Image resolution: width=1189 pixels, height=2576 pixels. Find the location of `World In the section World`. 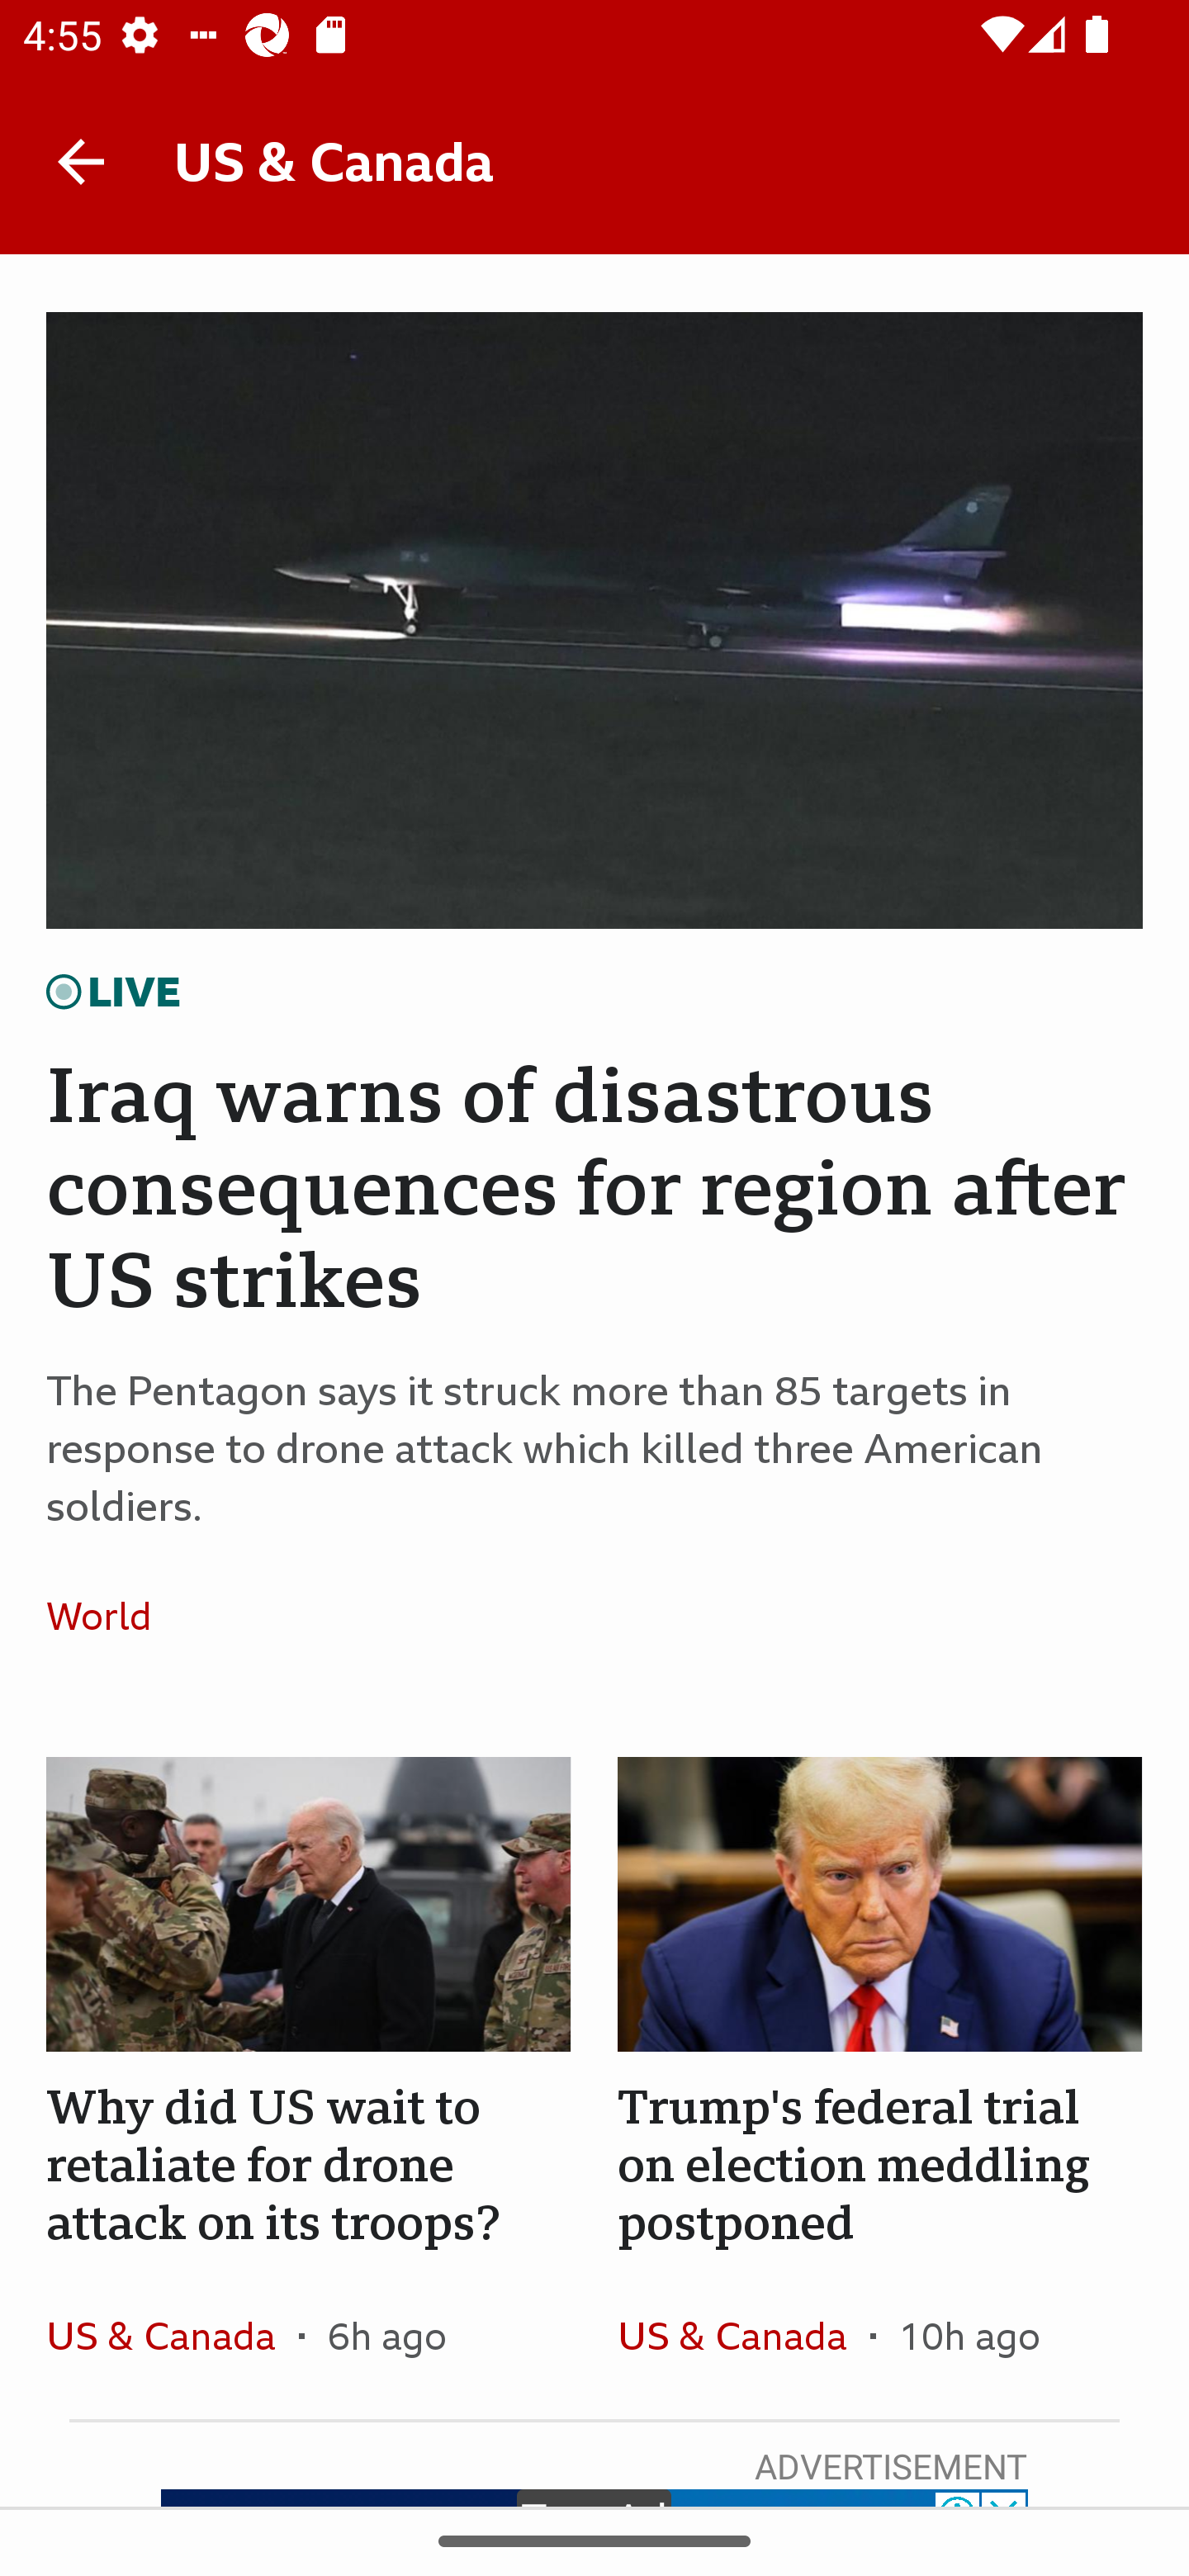

World In the section World is located at coordinates (111, 1617).